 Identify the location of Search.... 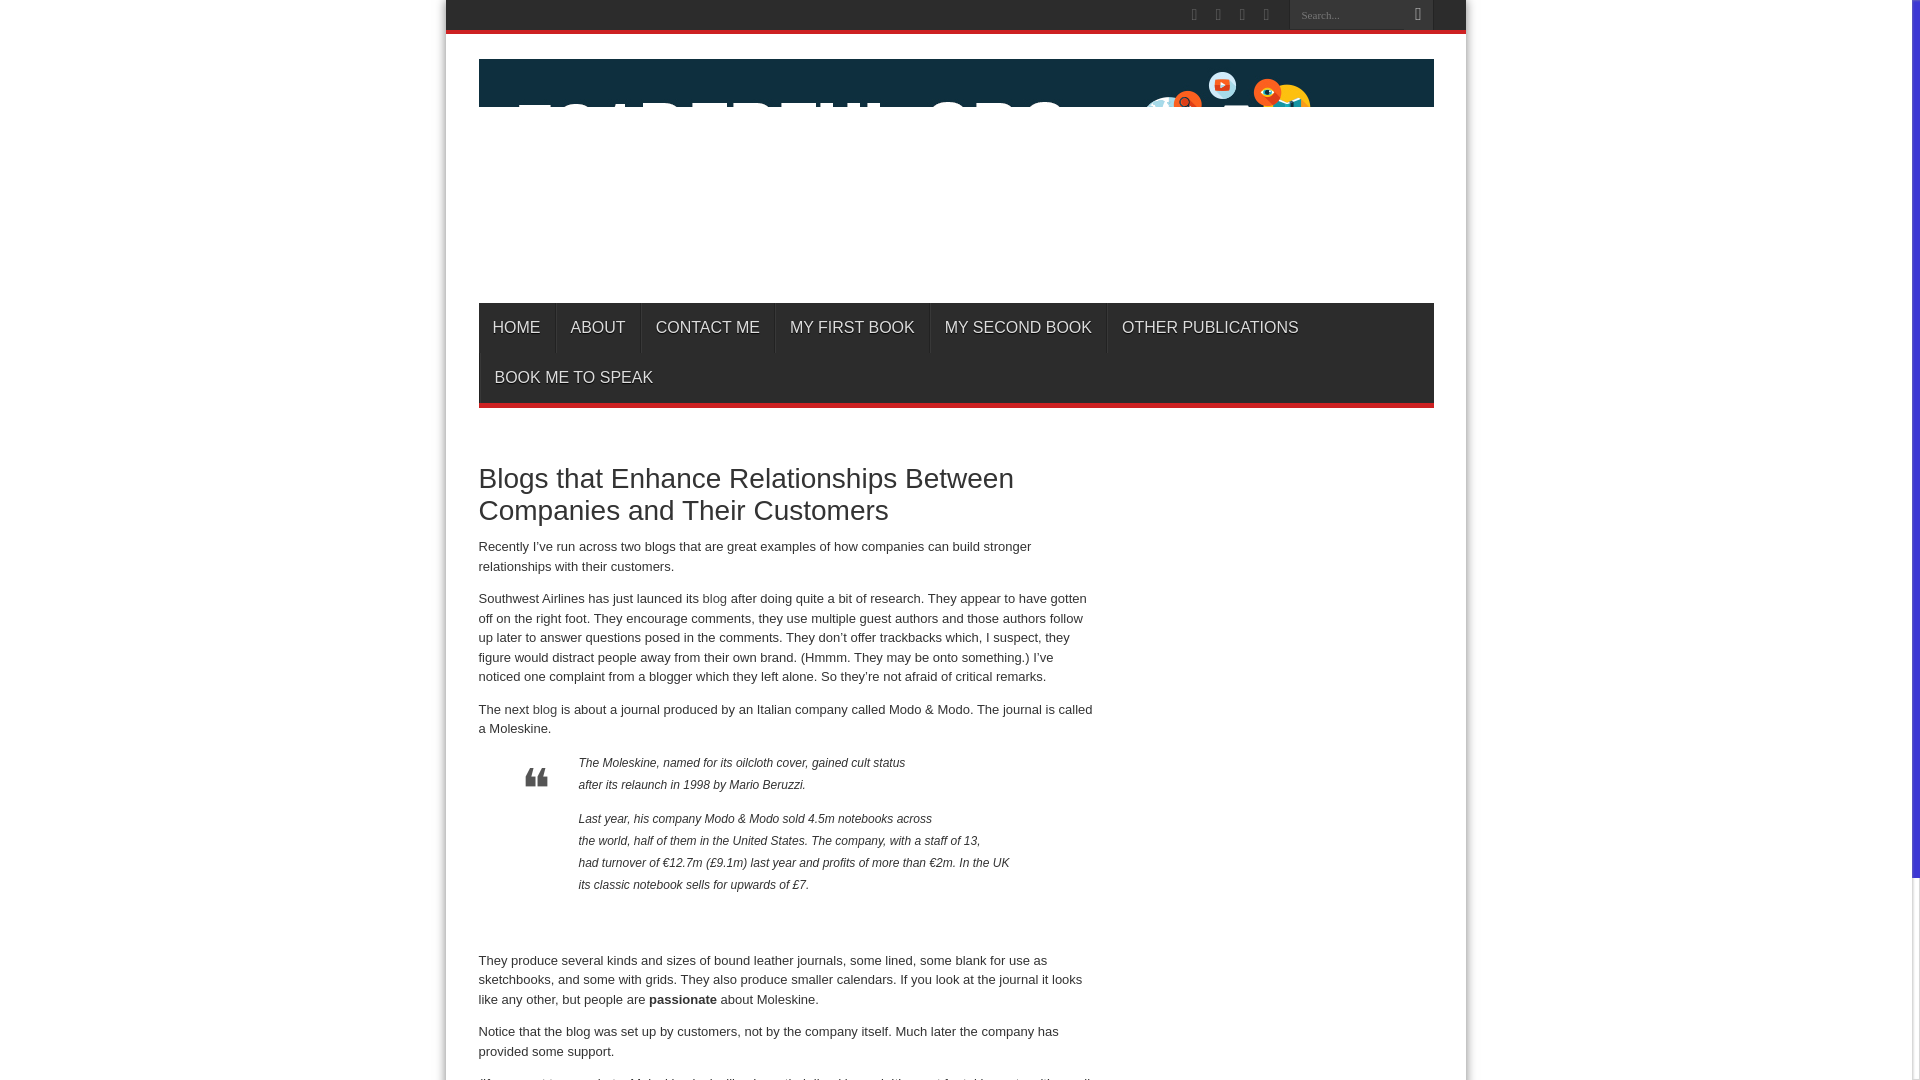
(1346, 14).